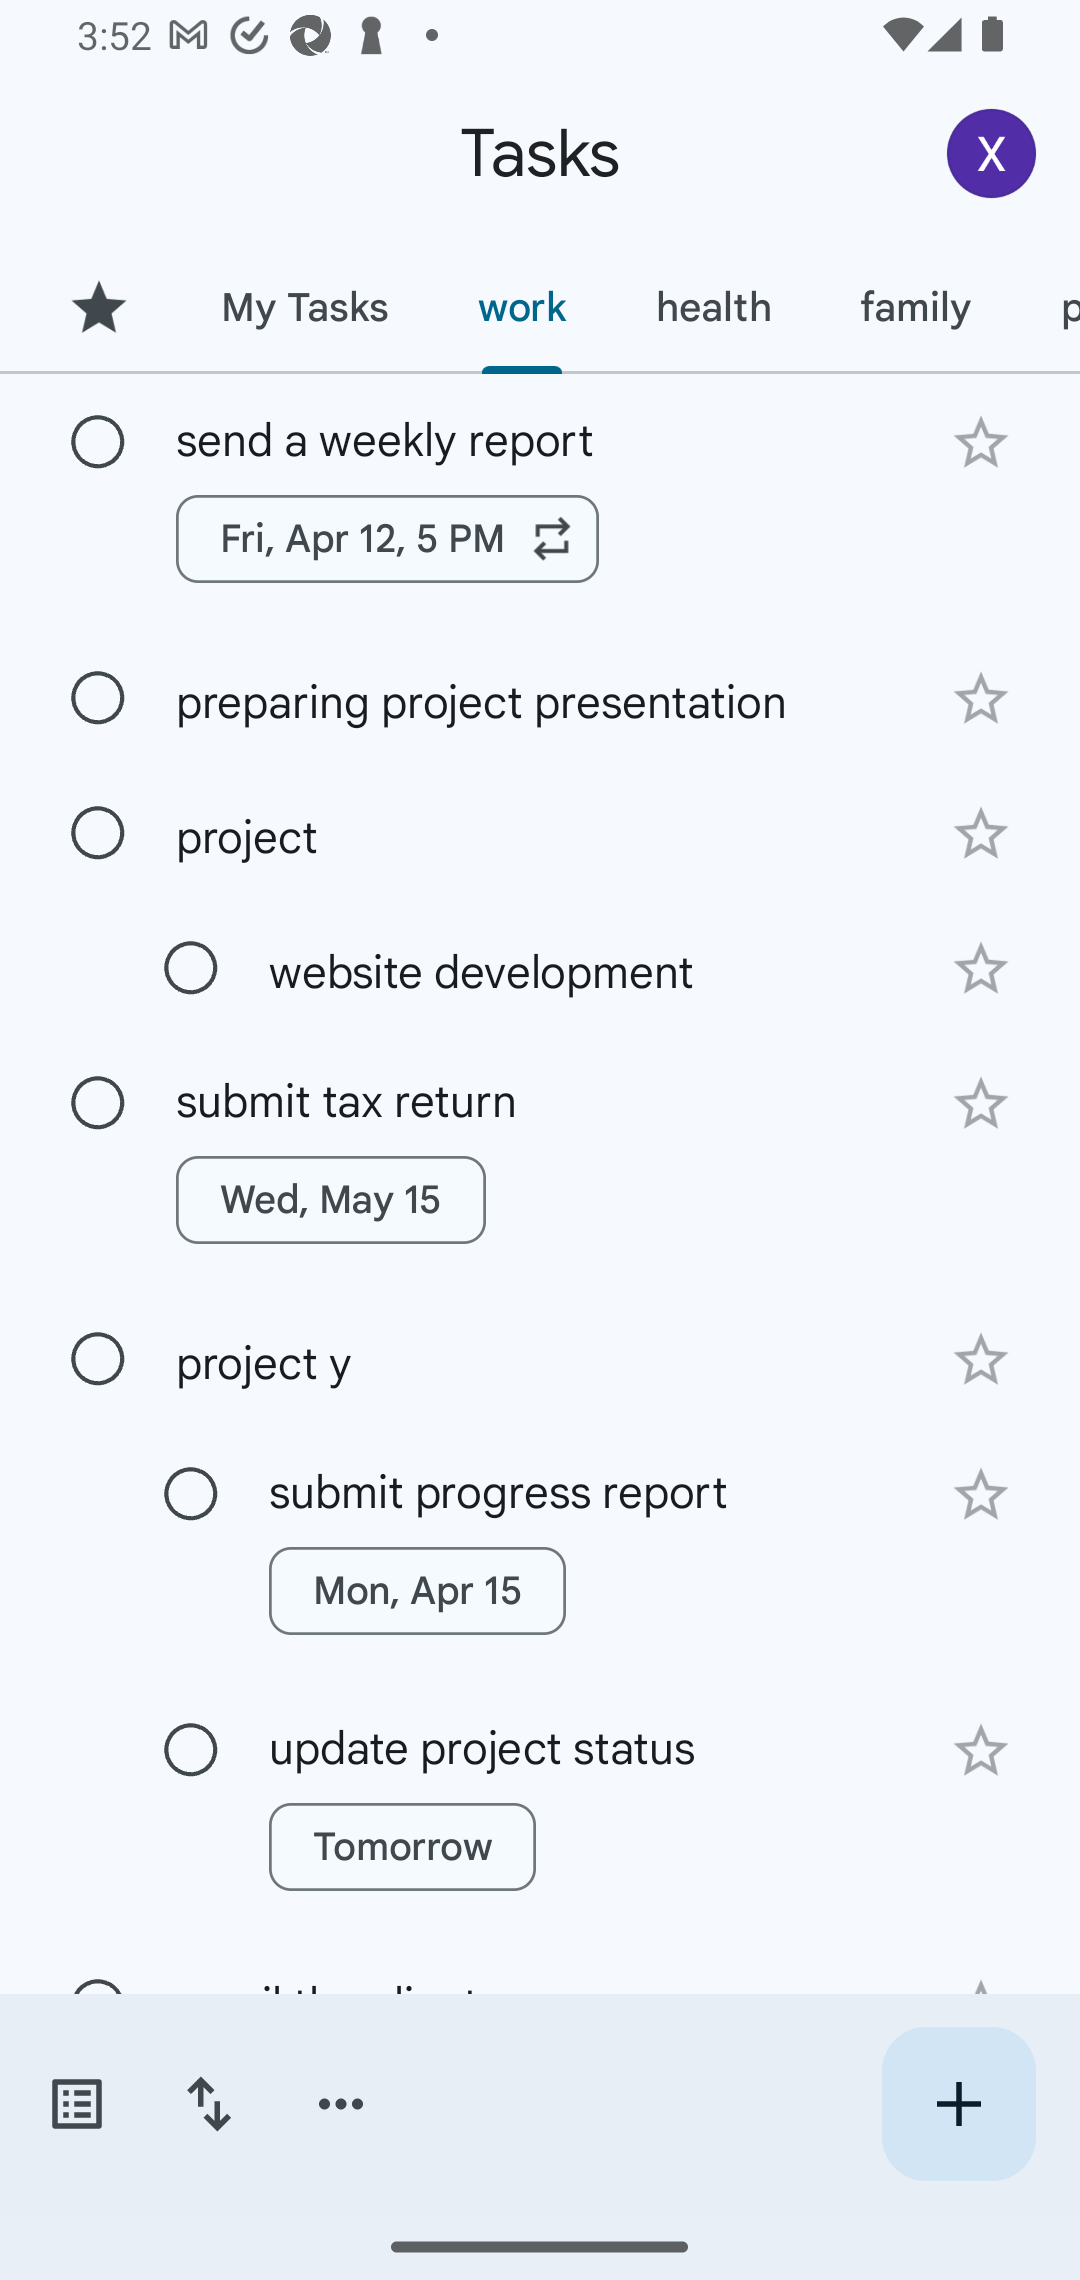 Image resolution: width=1080 pixels, height=2280 pixels. What do you see at coordinates (416, 1591) in the screenshot?
I see `Mon, Apr 15` at bounding box center [416, 1591].